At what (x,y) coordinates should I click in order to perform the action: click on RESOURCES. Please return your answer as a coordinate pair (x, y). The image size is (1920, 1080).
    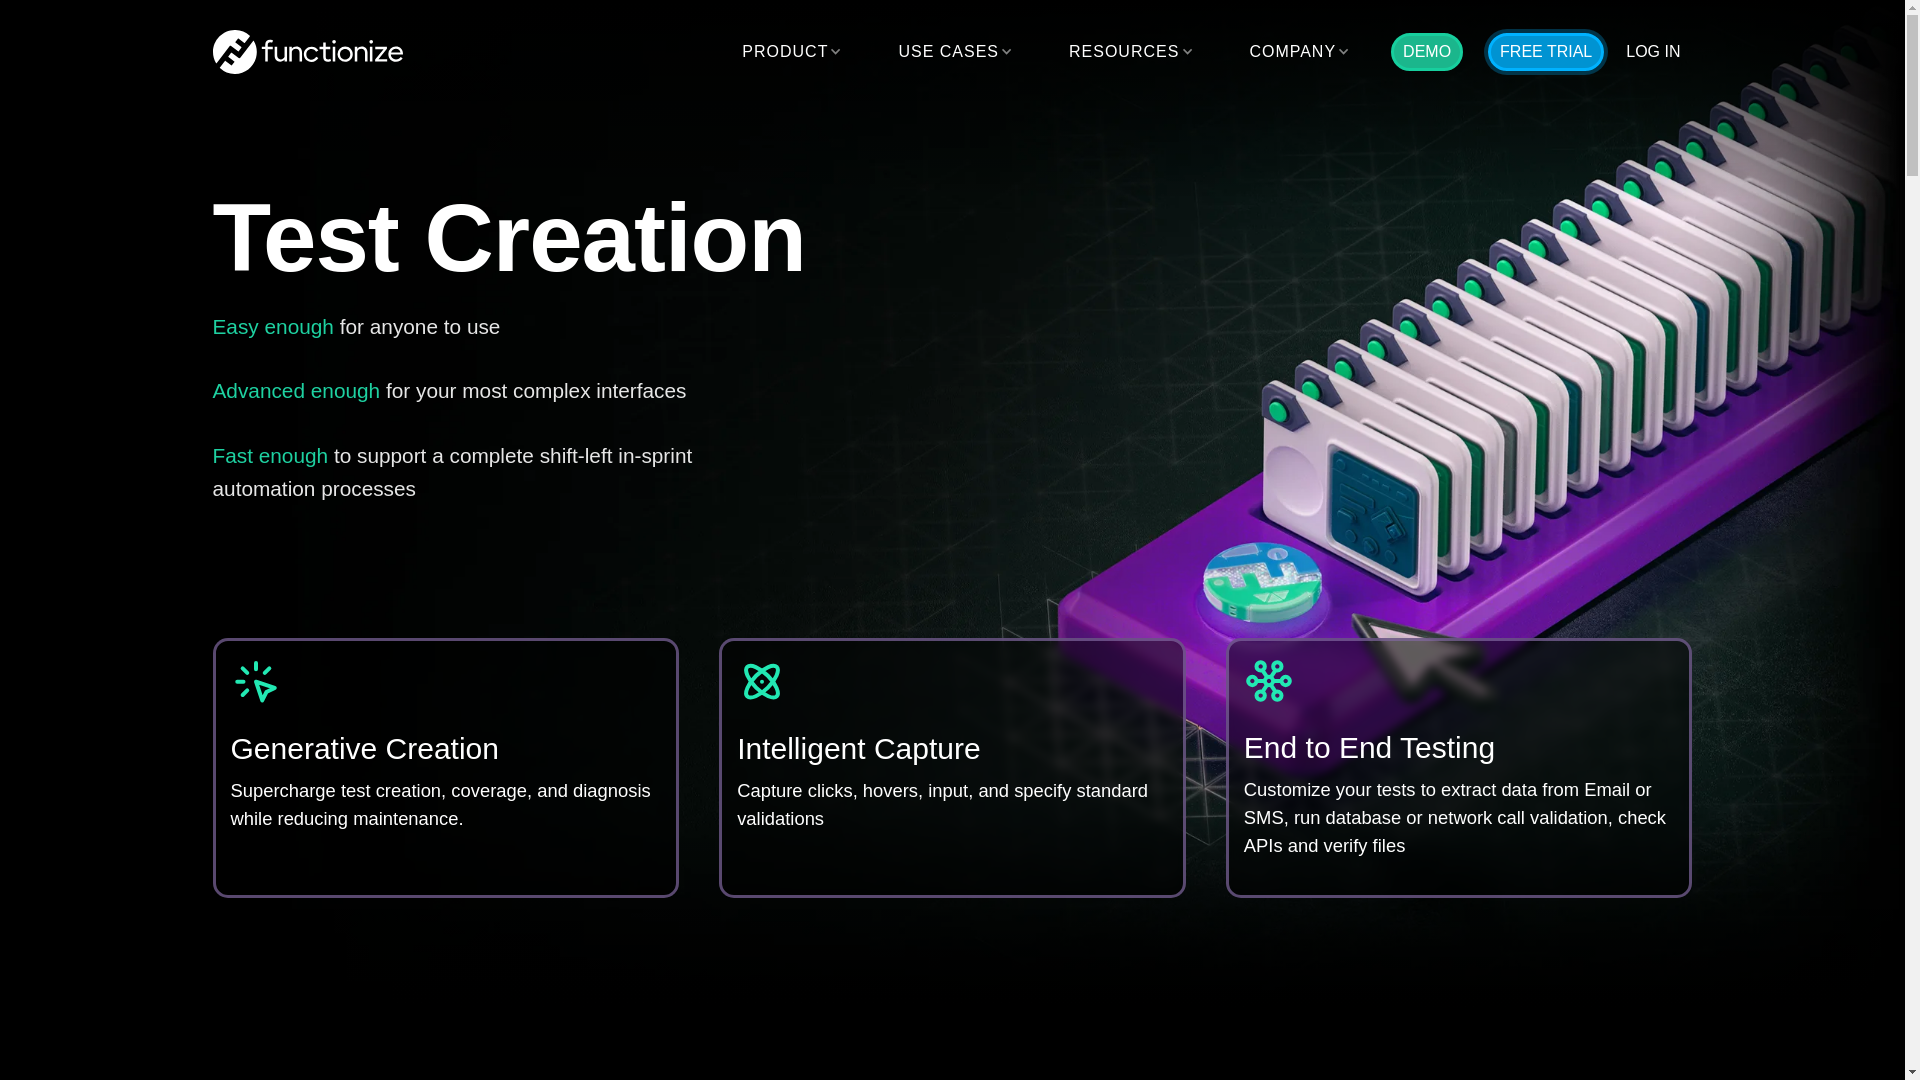
    Looking at the image, I should click on (1124, 52).